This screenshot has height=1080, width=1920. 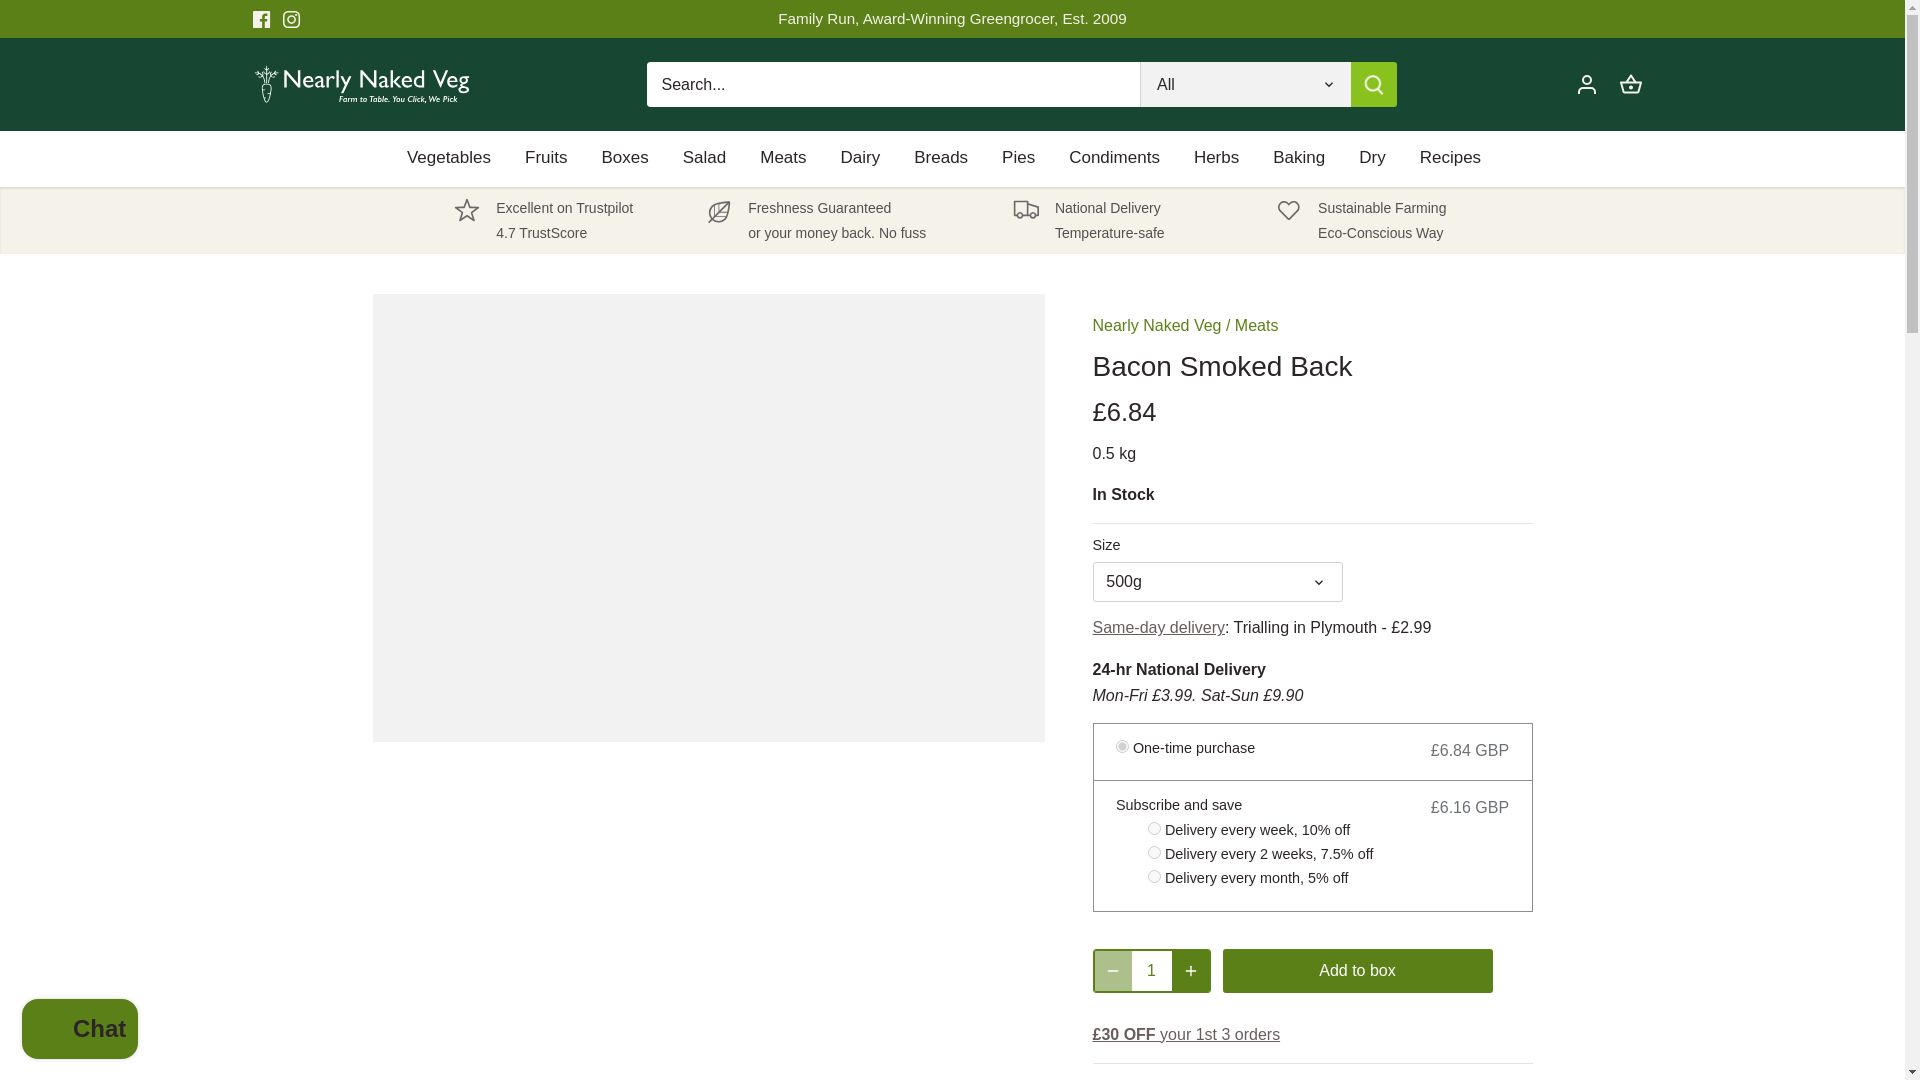 I want to click on Vegetables, so click(x=546, y=158).